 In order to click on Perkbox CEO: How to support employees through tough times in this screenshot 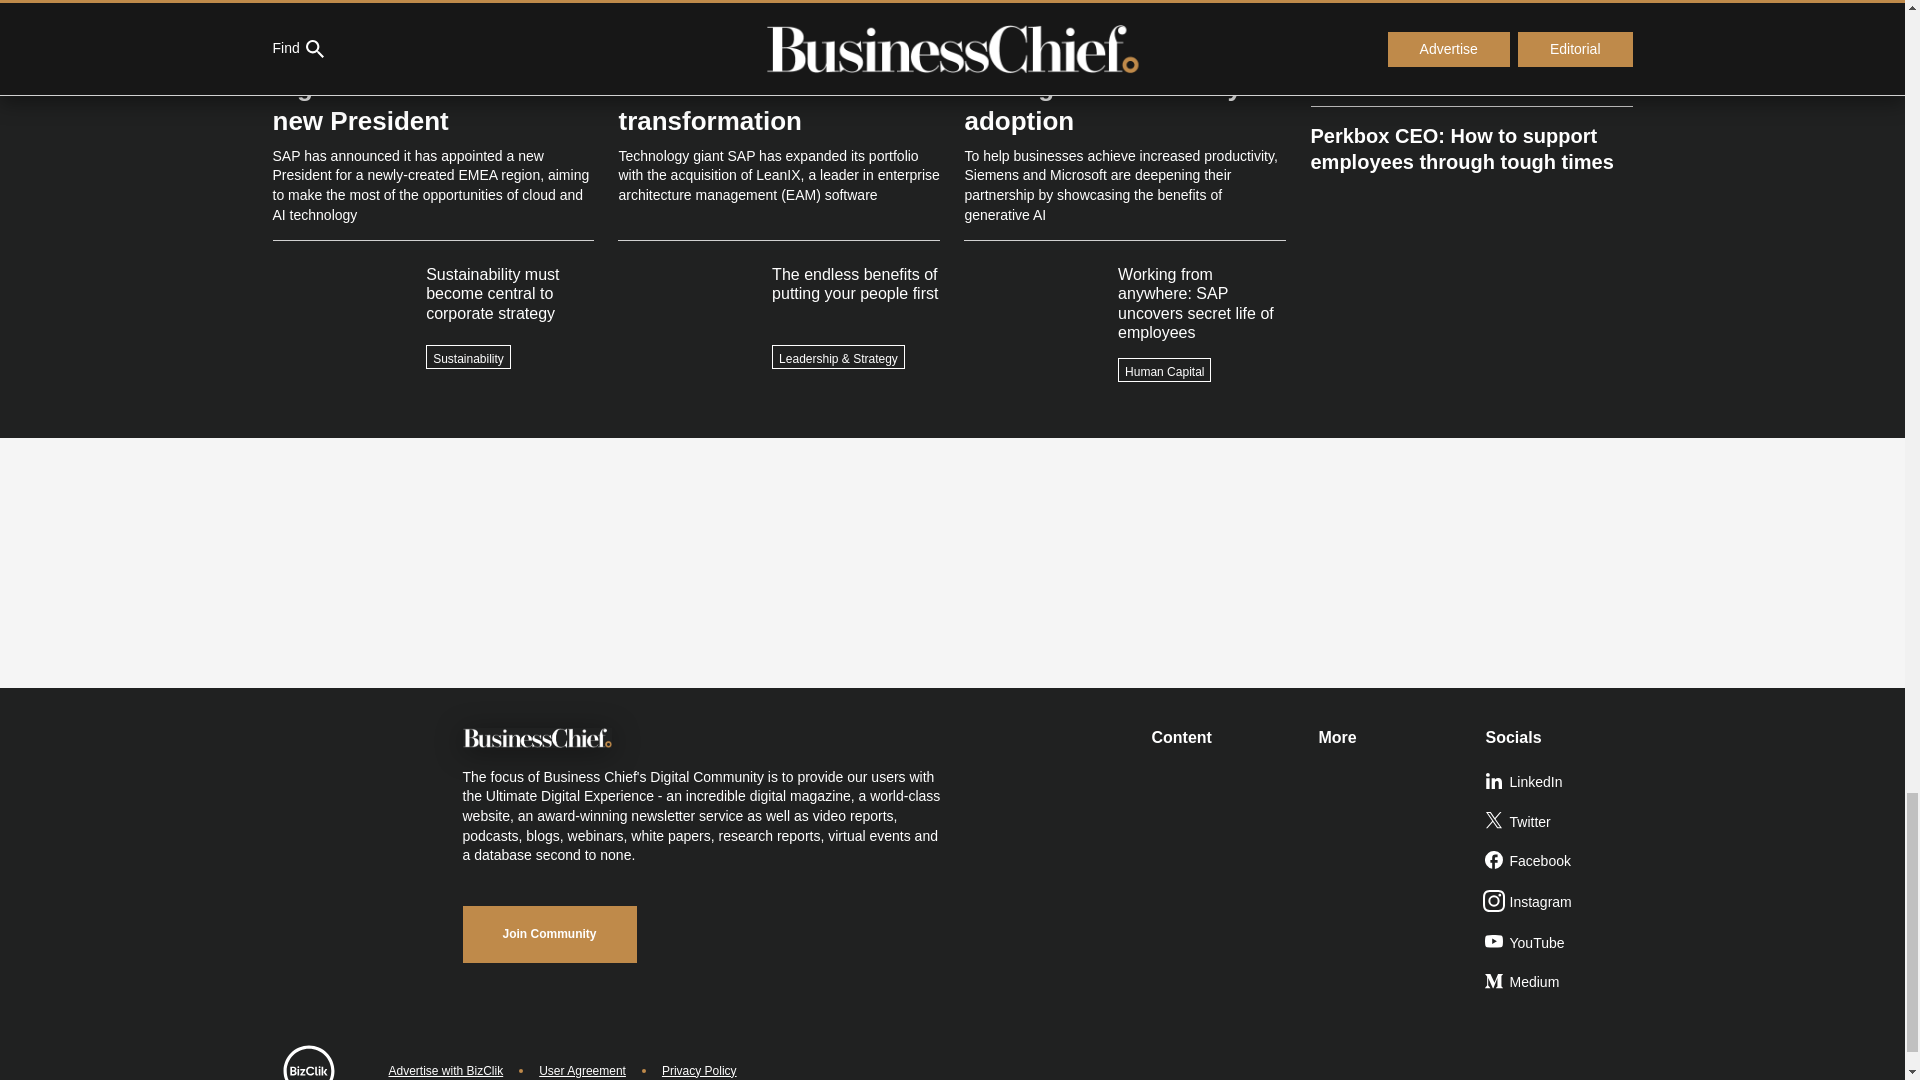, I will do `click(1470, 140)`.